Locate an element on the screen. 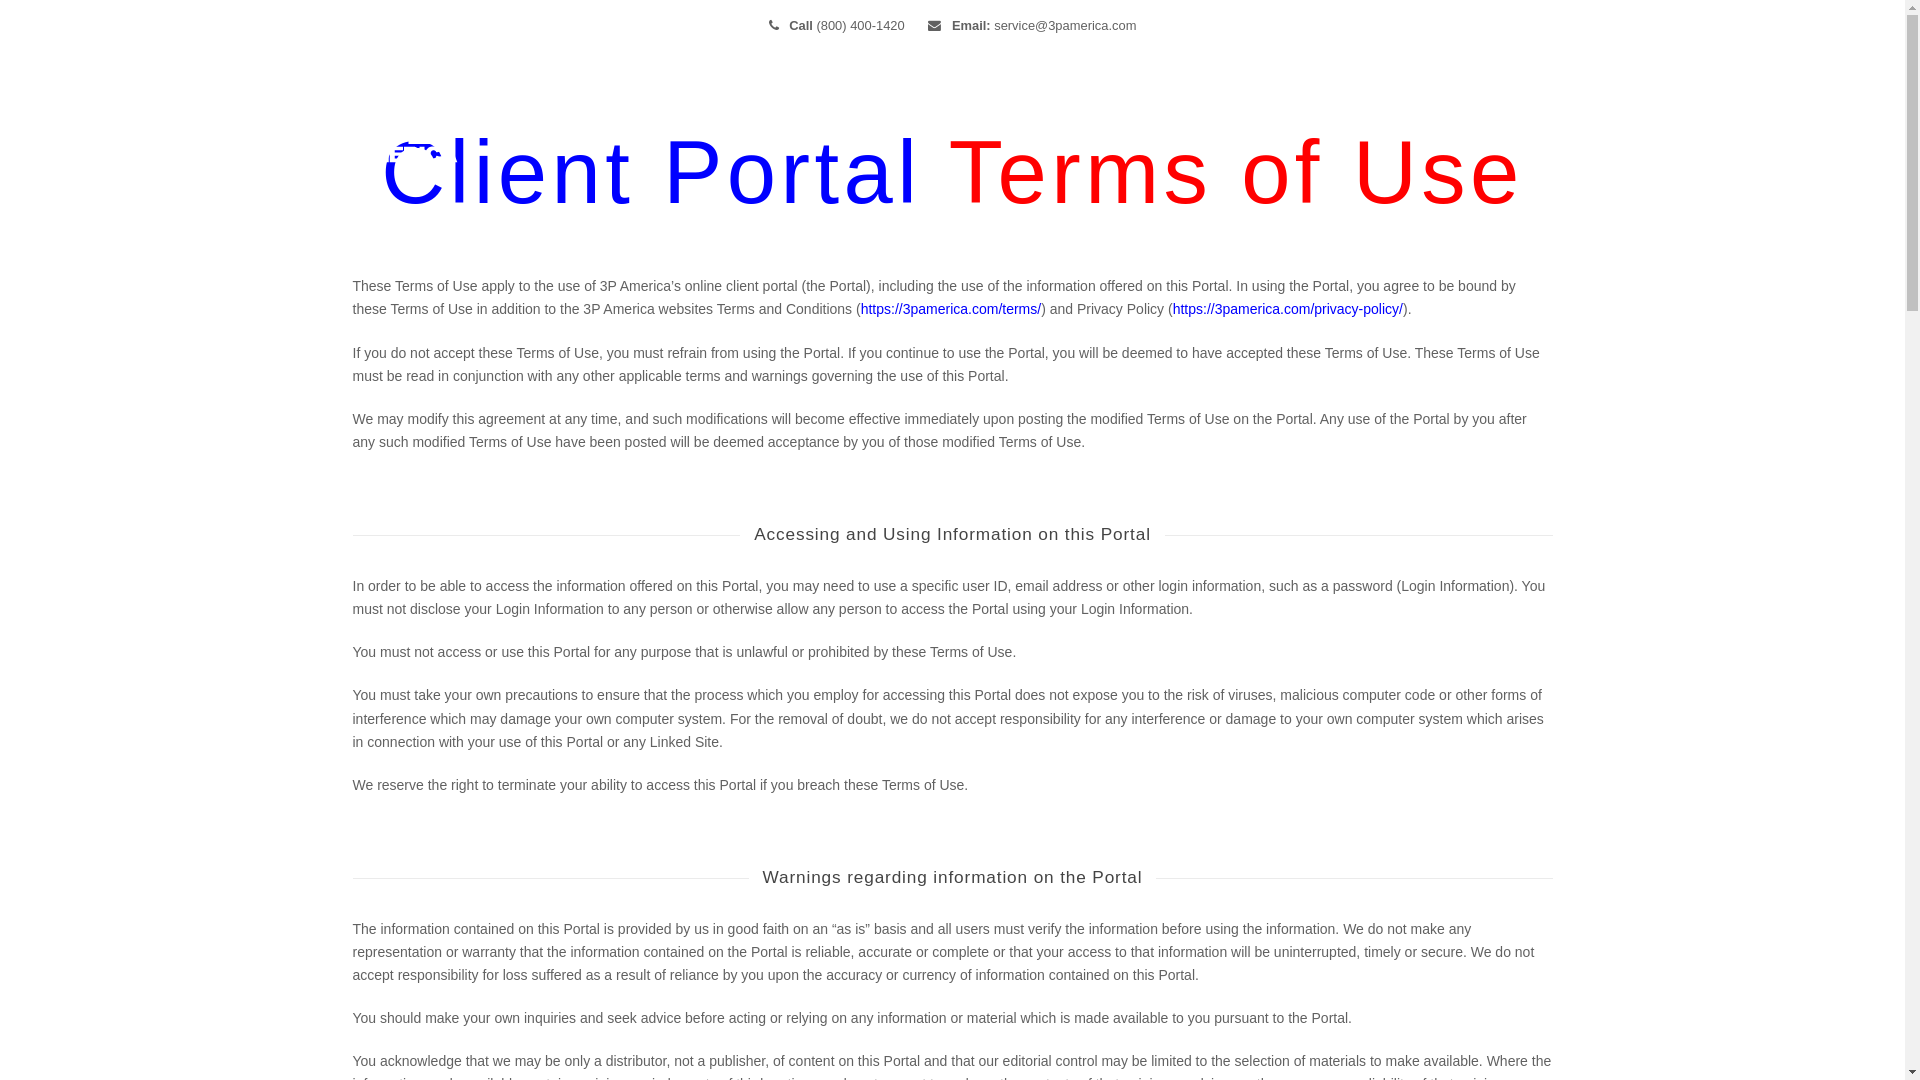 The width and height of the screenshot is (1920, 1080). FAQ is located at coordinates (1302, 126).